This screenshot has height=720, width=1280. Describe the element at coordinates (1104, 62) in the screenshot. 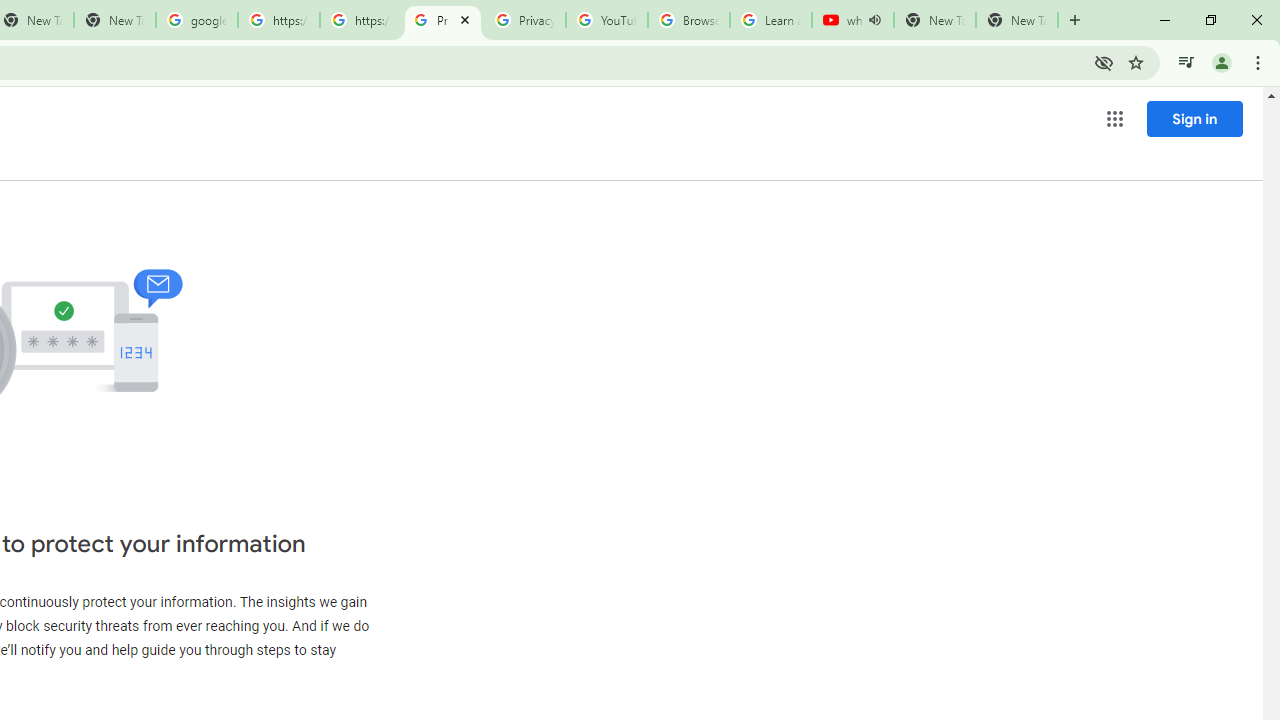

I see `Third-party cookies blocked` at that location.